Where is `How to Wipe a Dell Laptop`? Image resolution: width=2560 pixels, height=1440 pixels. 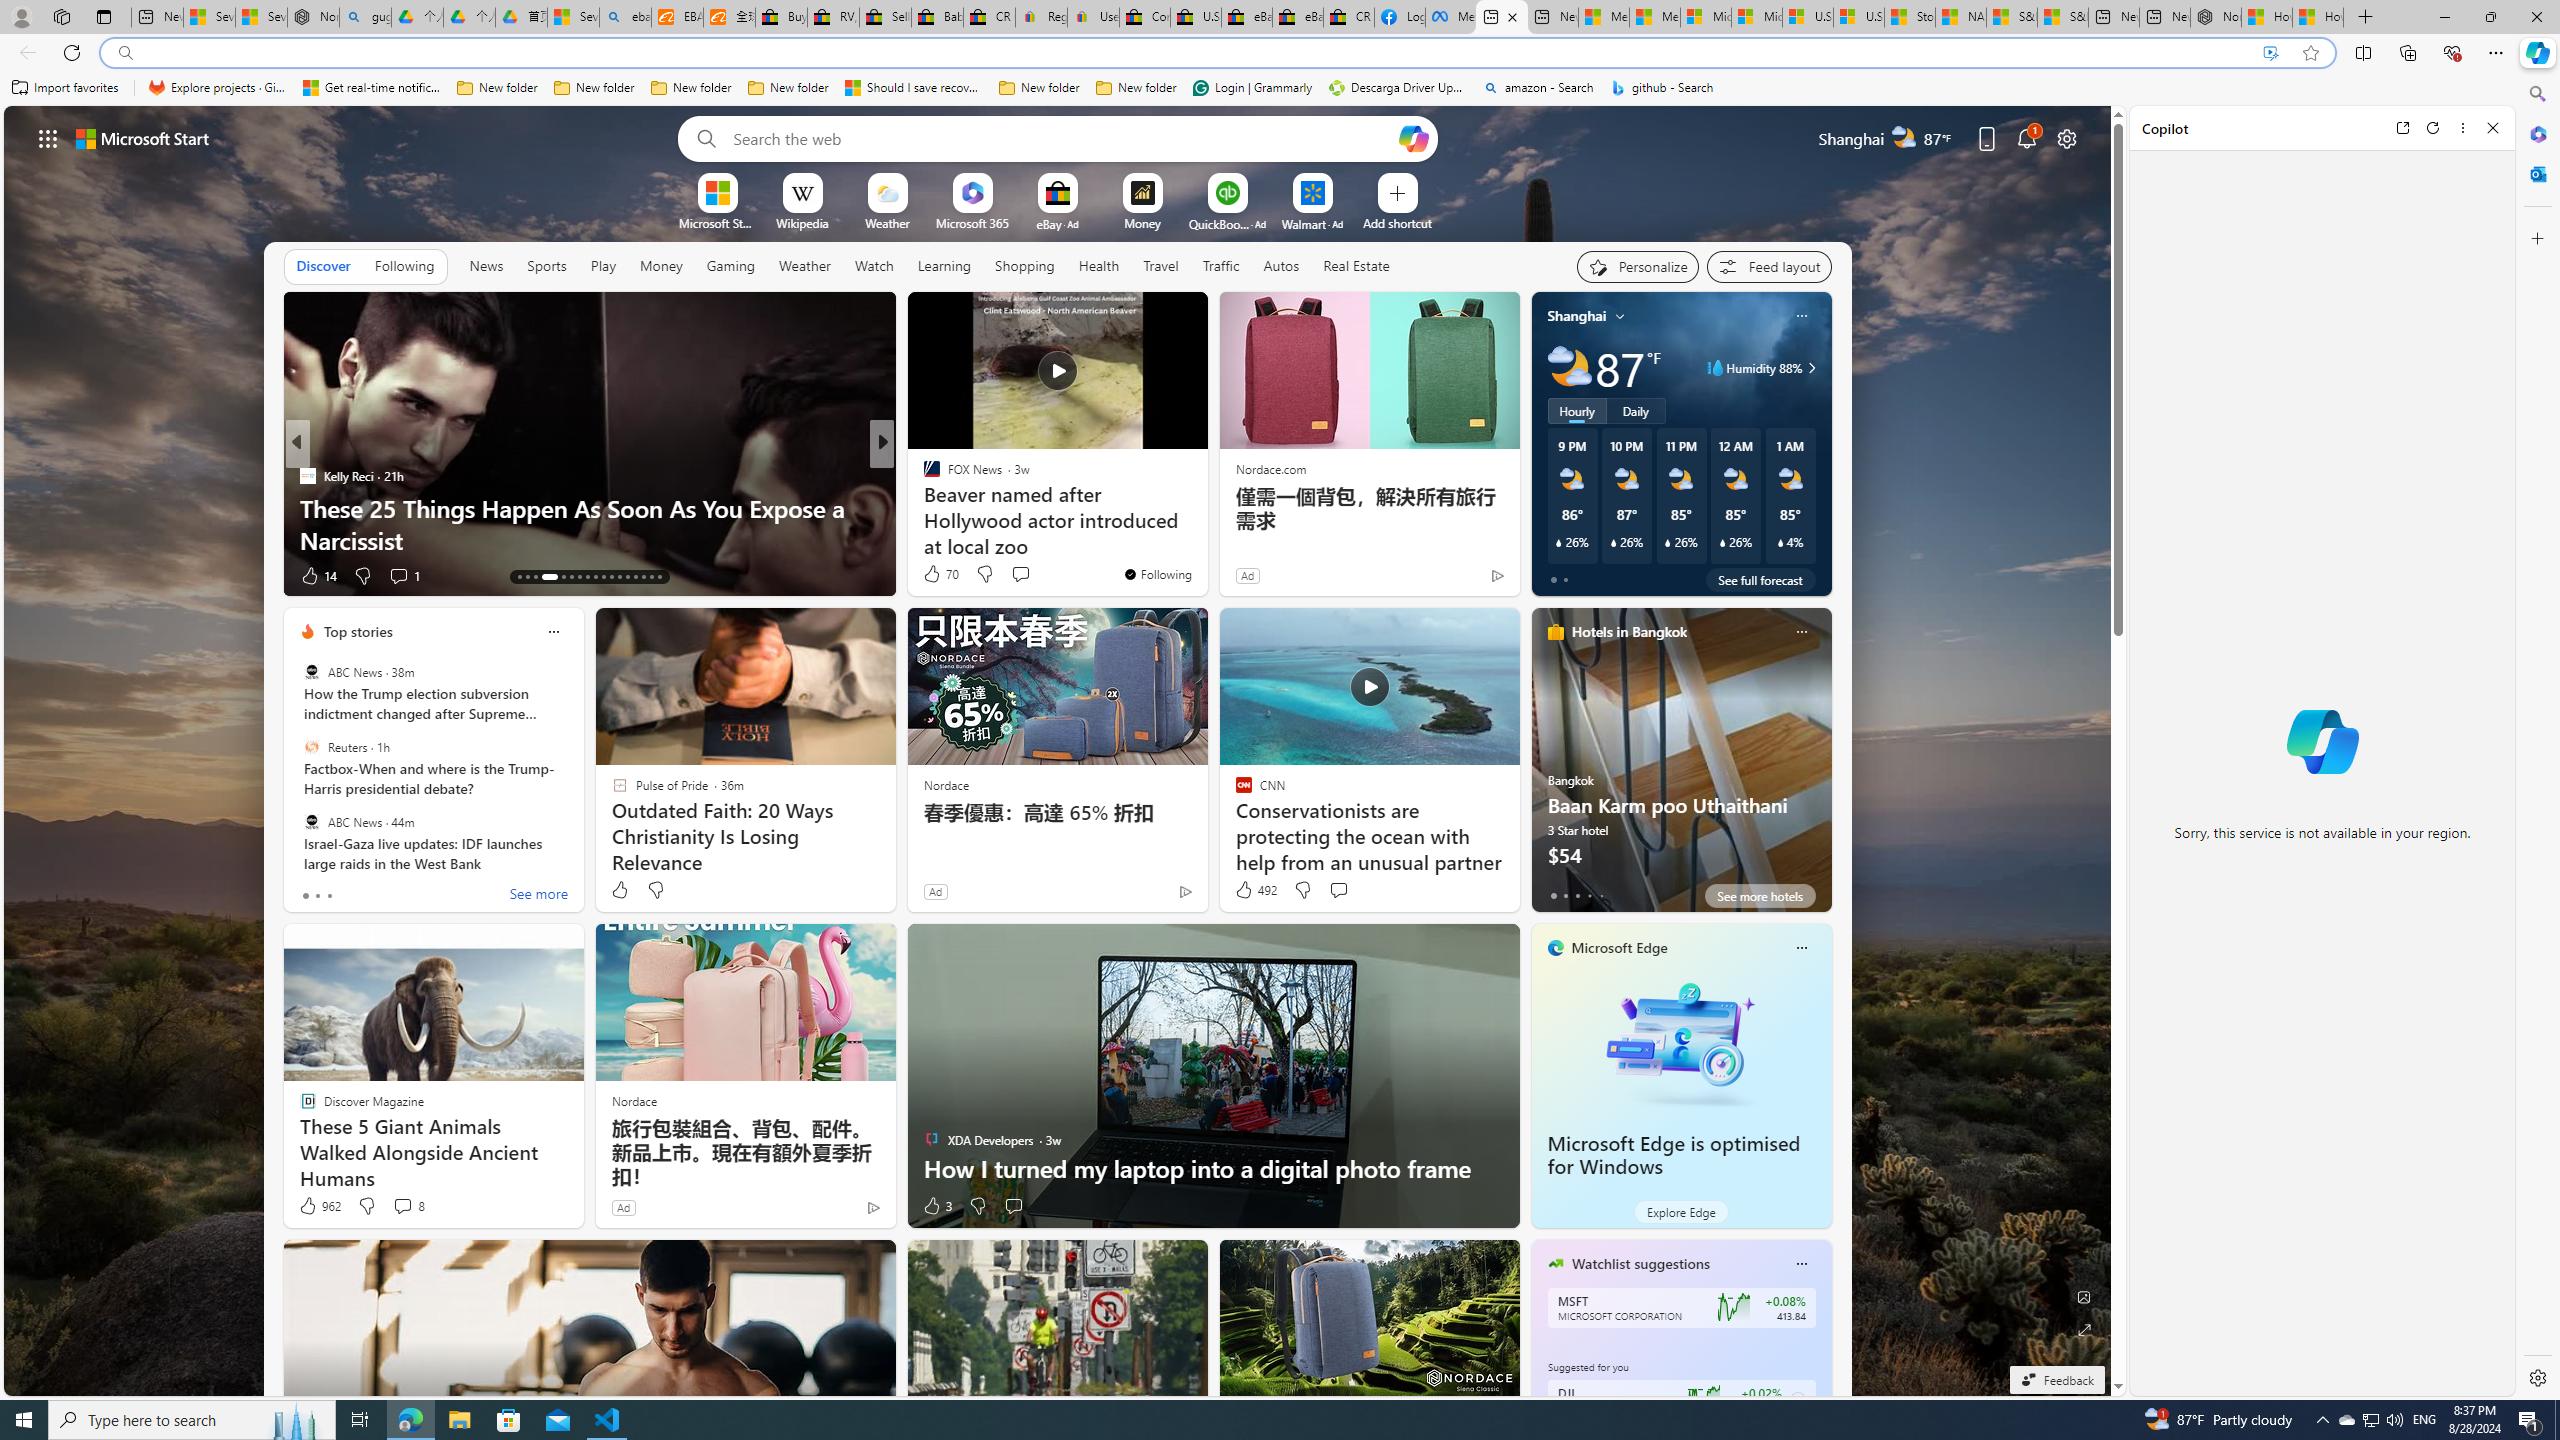
How to Wipe a Dell Laptop is located at coordinates (1204, 540).